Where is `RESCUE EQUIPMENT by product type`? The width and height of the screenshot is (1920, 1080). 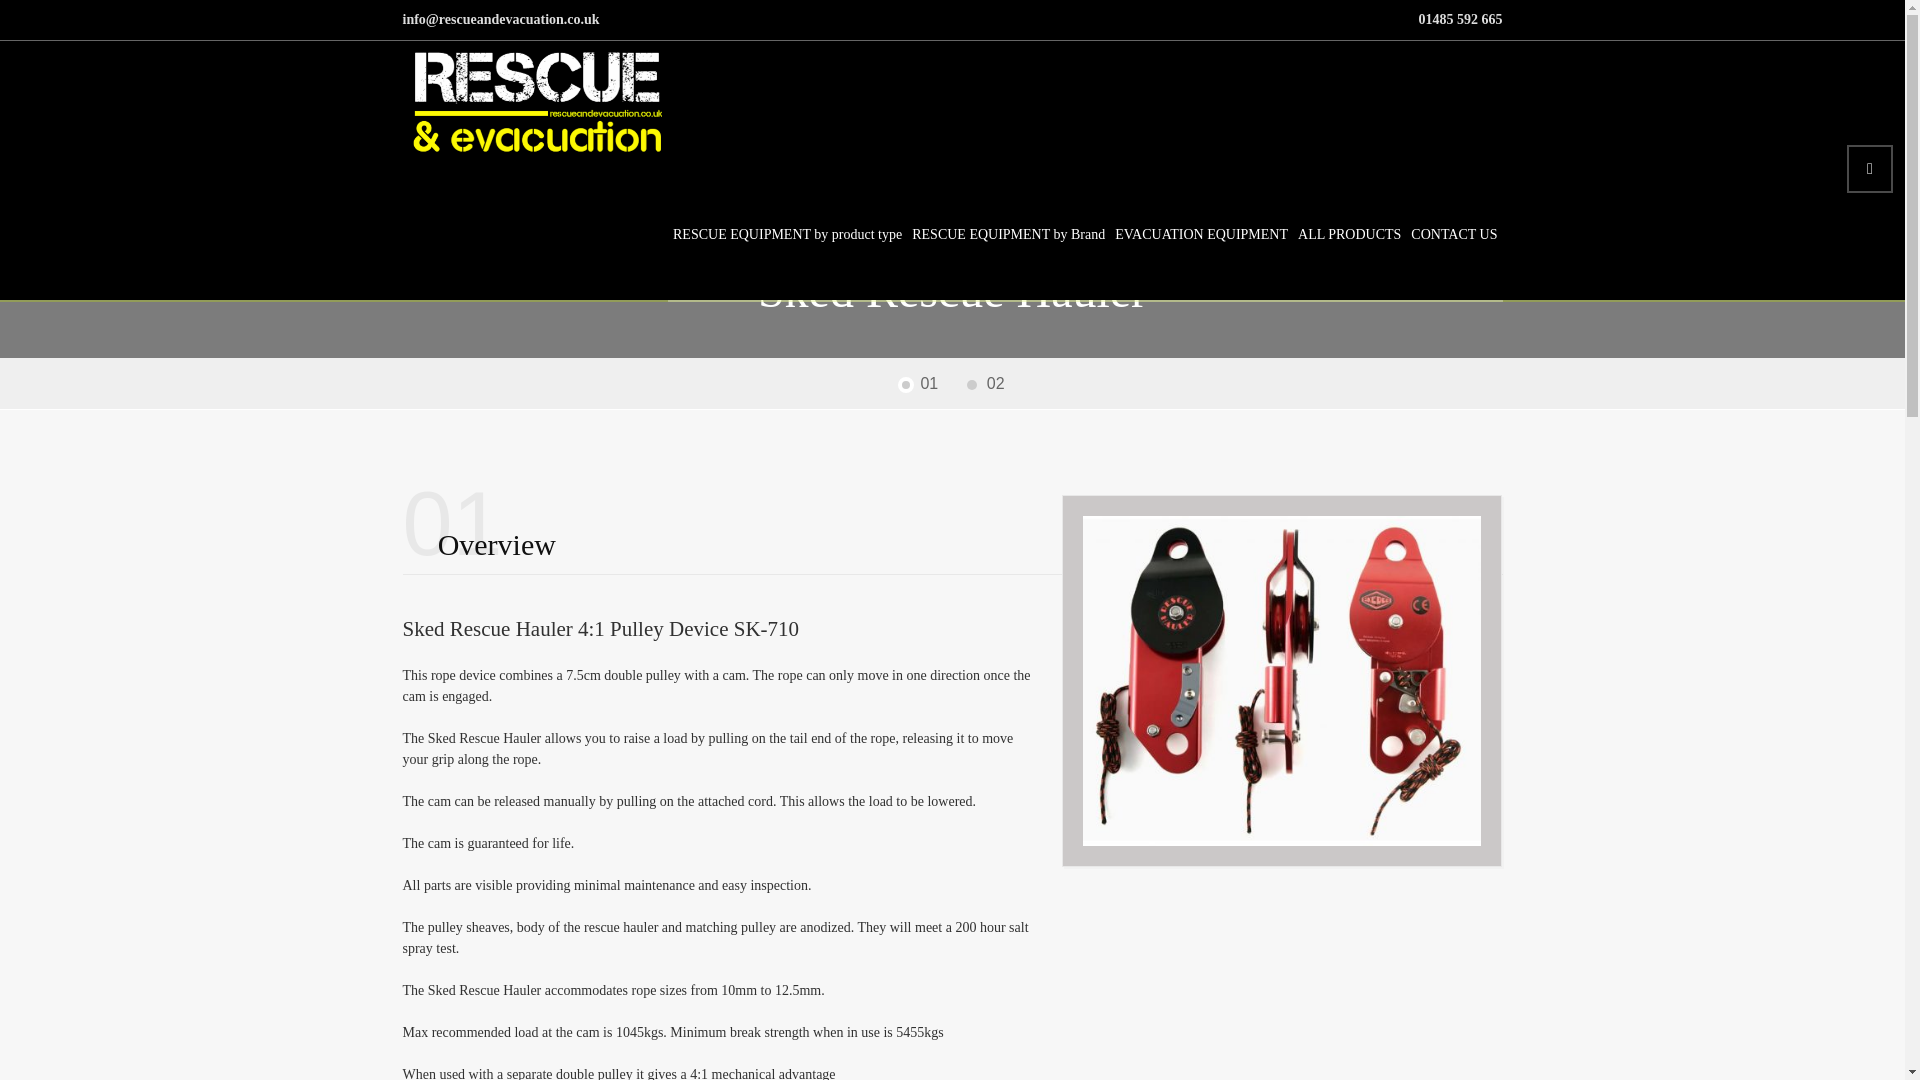 RESCUE EQUIPMENT by product type is located at coordinates (787, 234).